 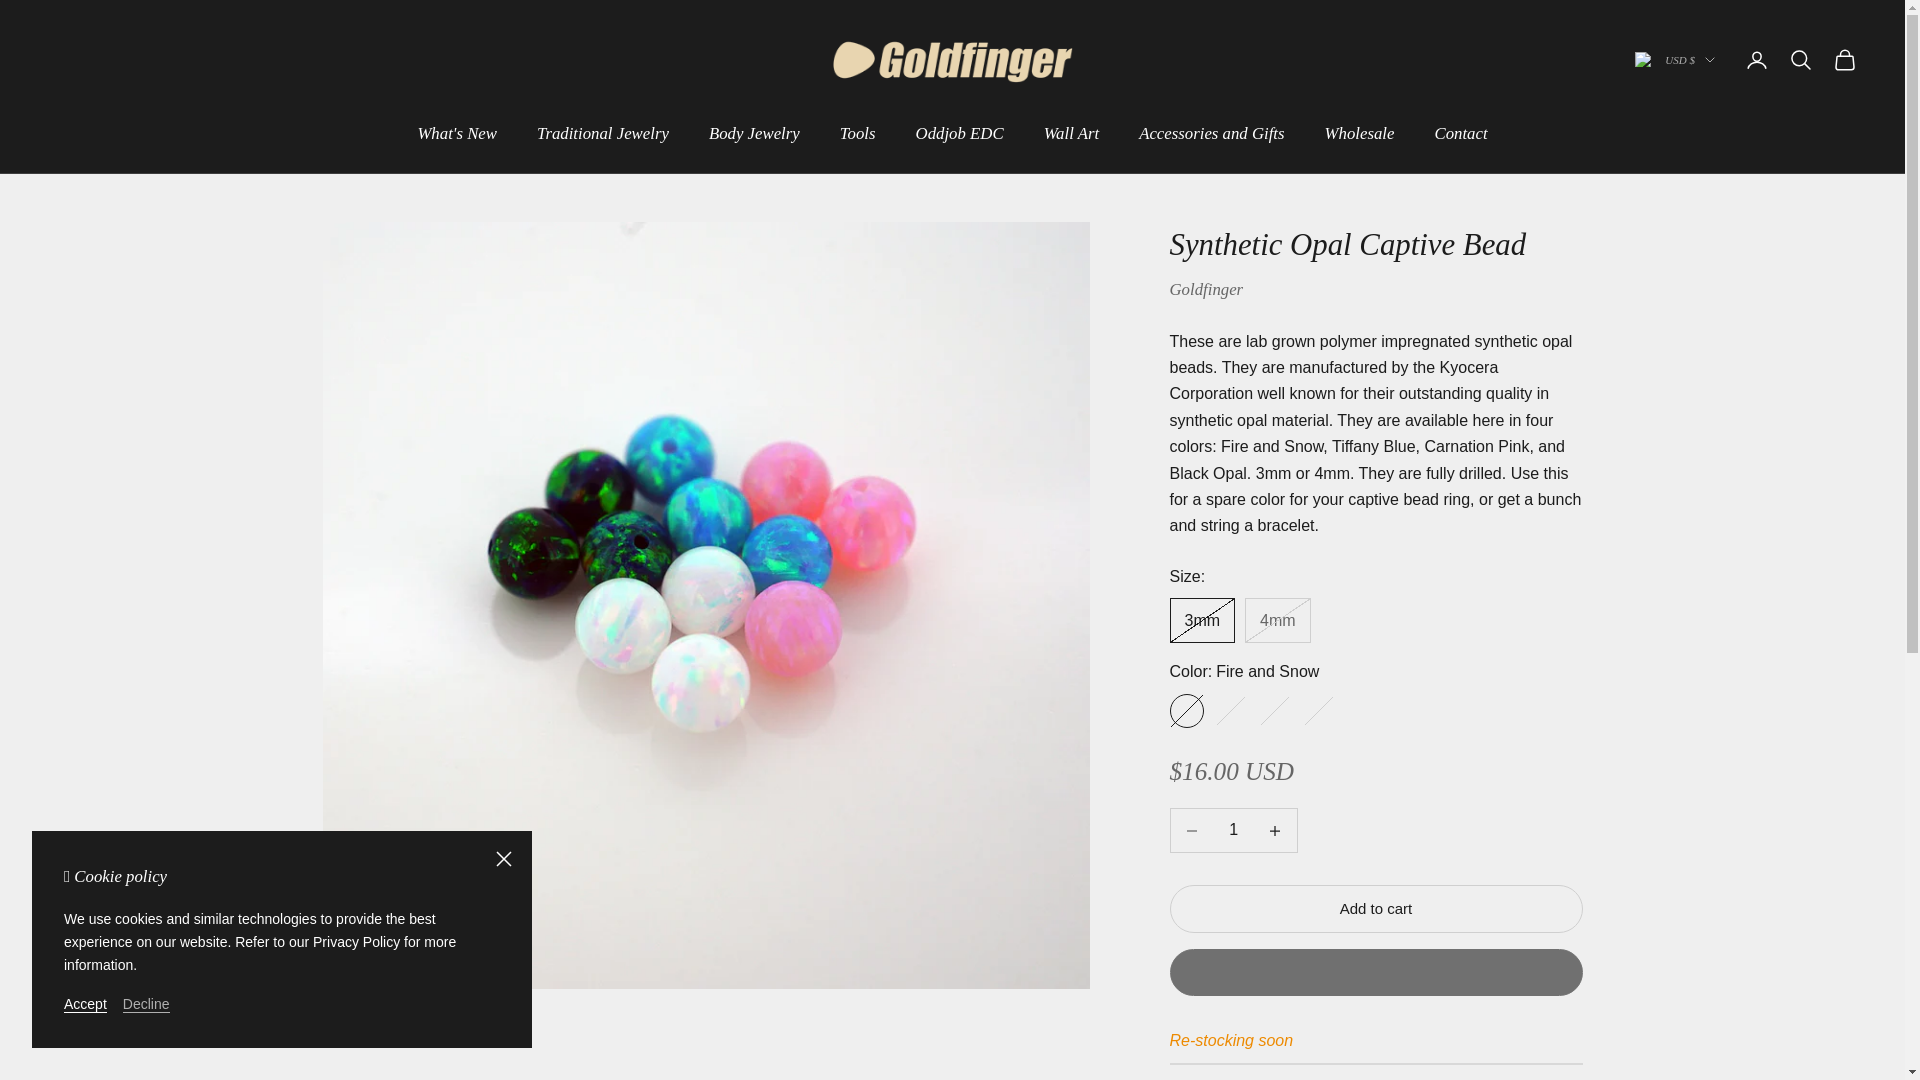 What do you see at coordinates (1460, 134) in the screenshot?
I see `Contact` at bounding box center [1460, 134].